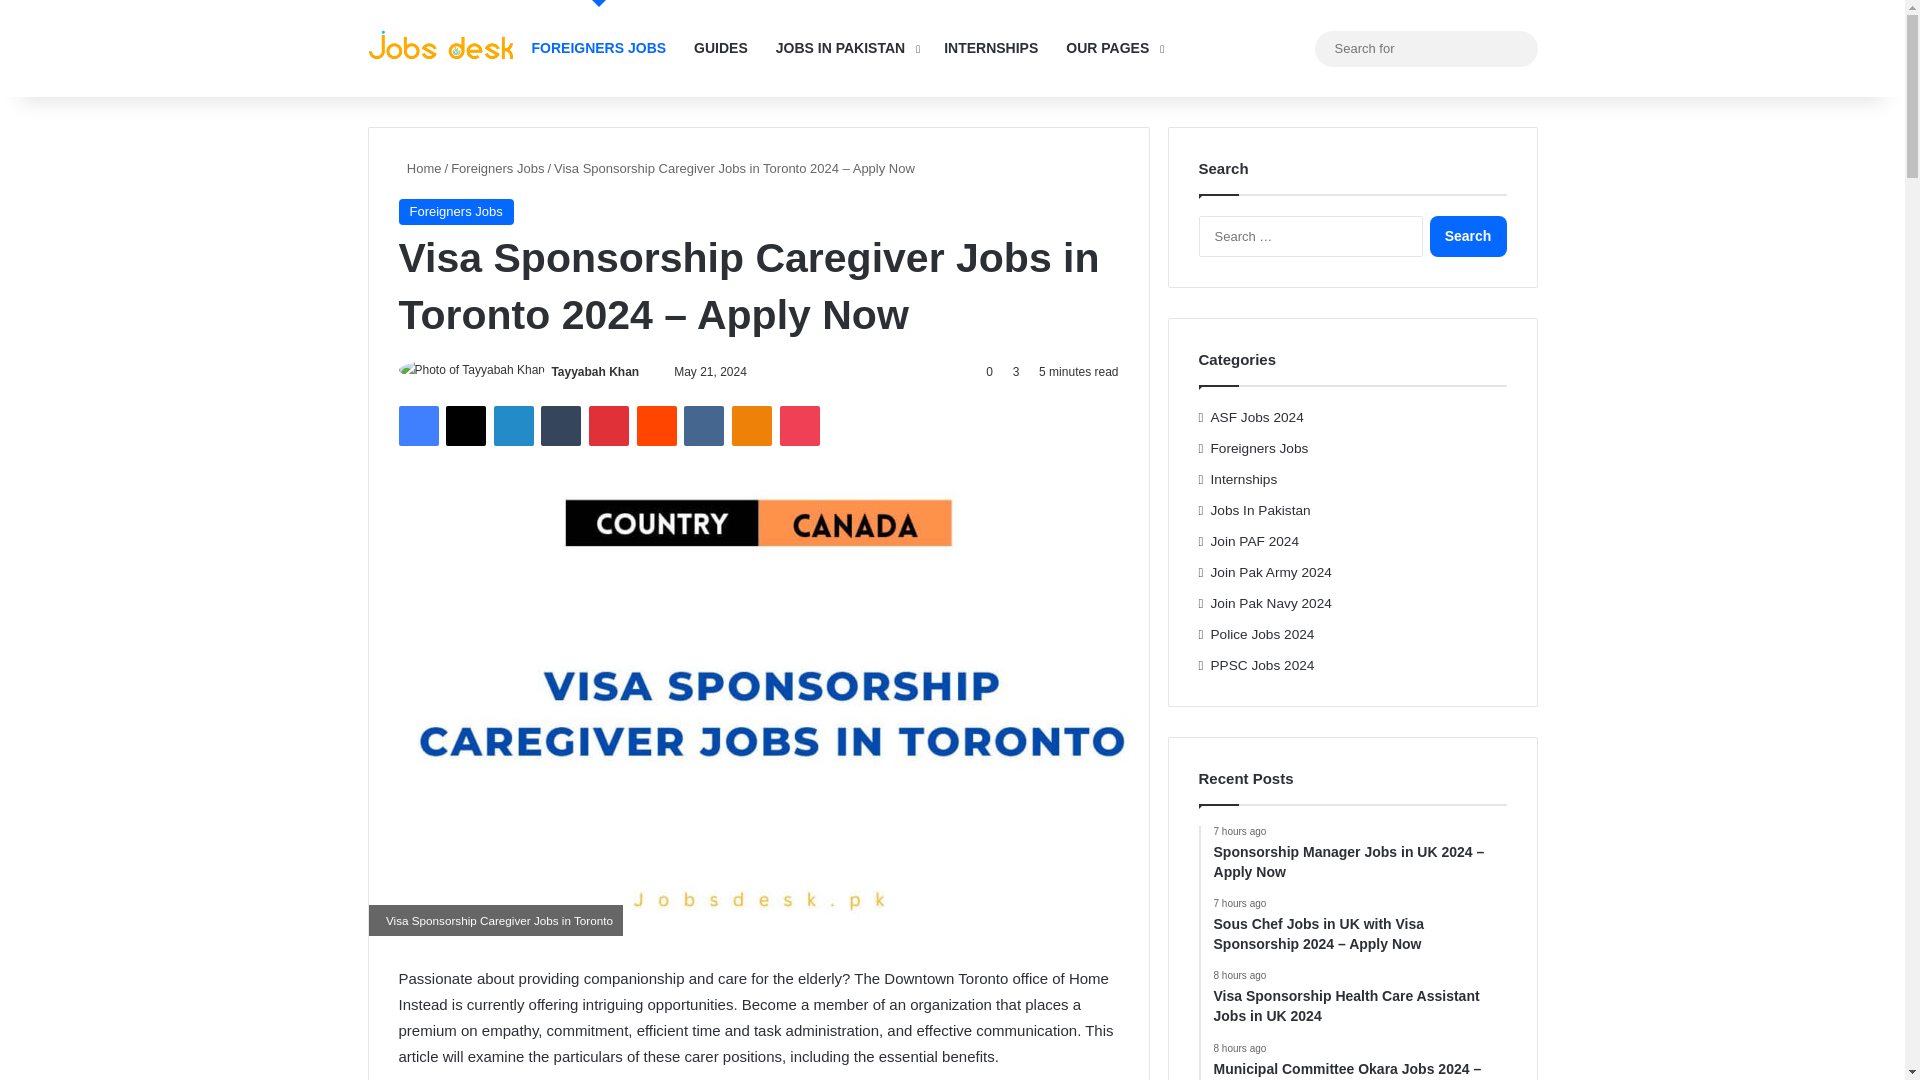  Describe the element at coordinates (1517, 48) in the screenshot. I see `Search for` at that location.